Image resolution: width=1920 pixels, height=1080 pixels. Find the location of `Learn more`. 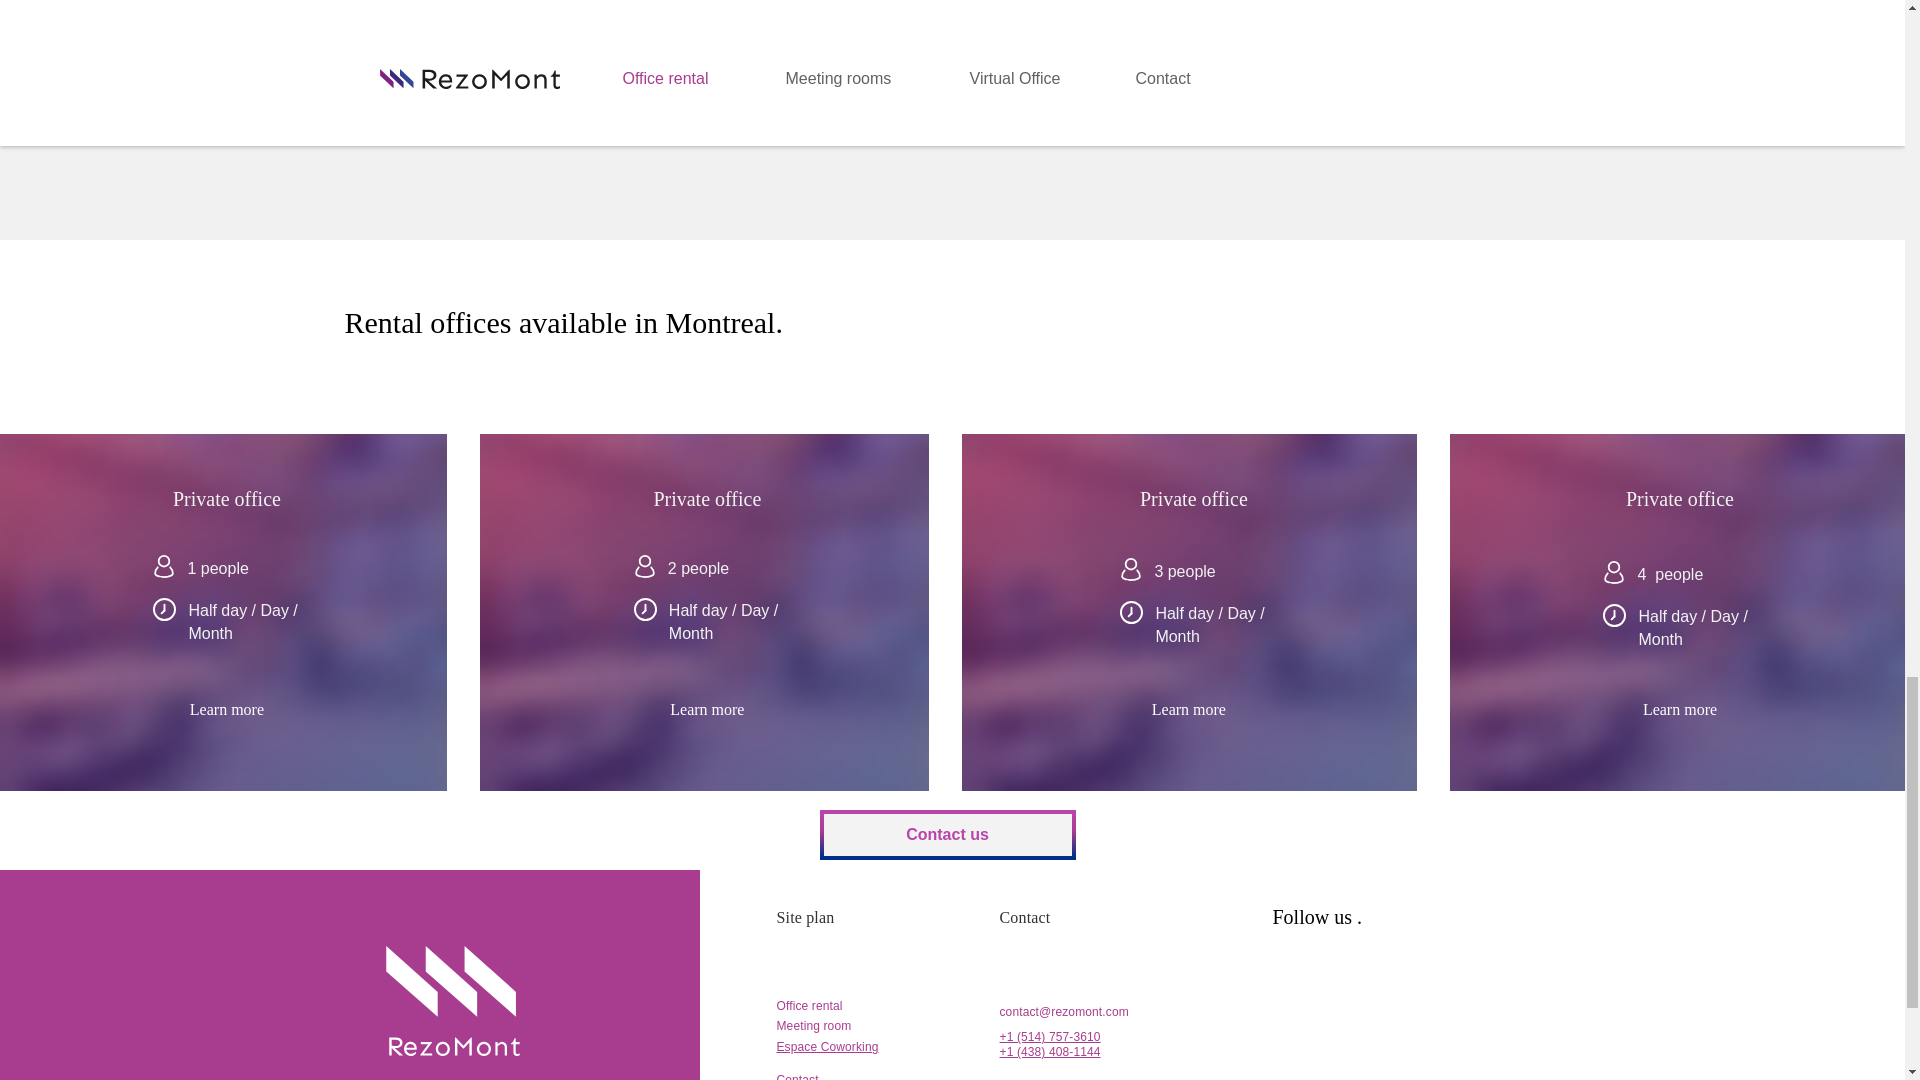

Learn more is located at coordinates (1188, 710).